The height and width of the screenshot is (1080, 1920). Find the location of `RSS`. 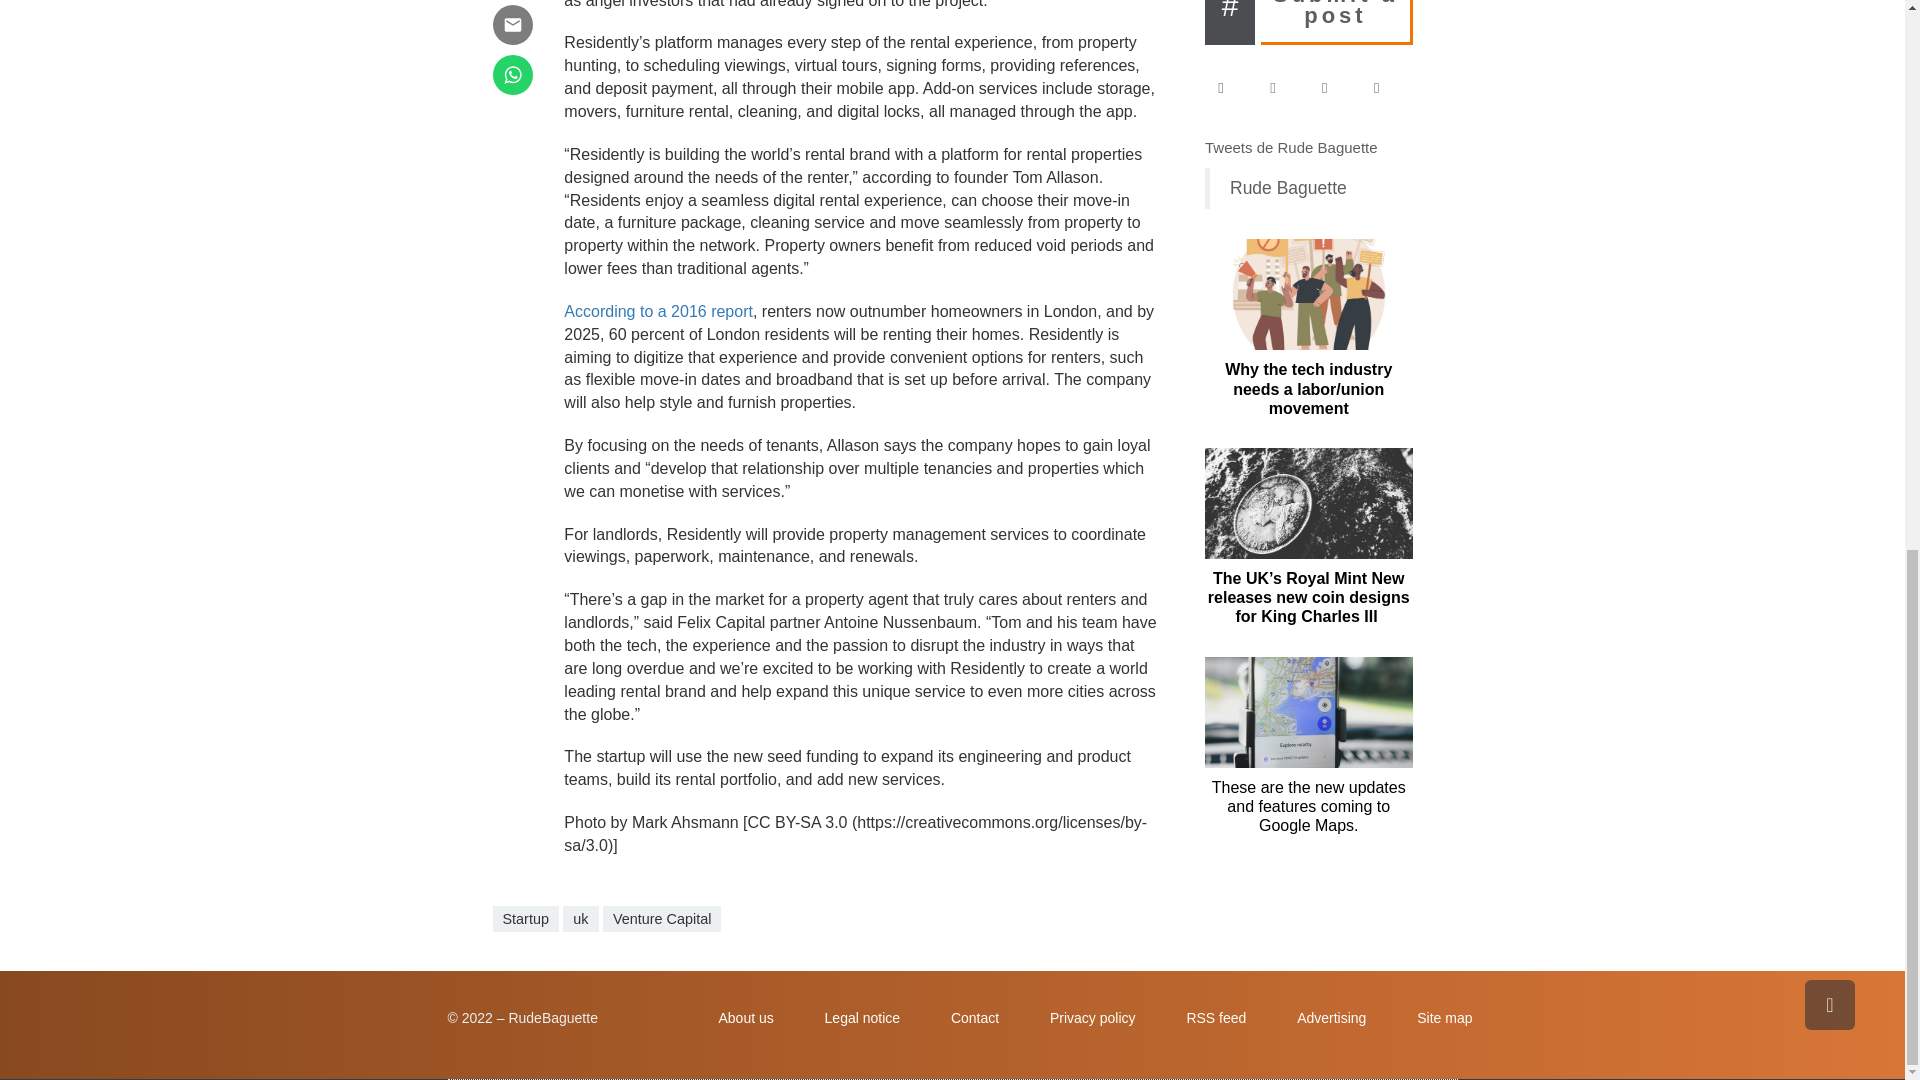

RSS is located at coordinates (1386, 88).